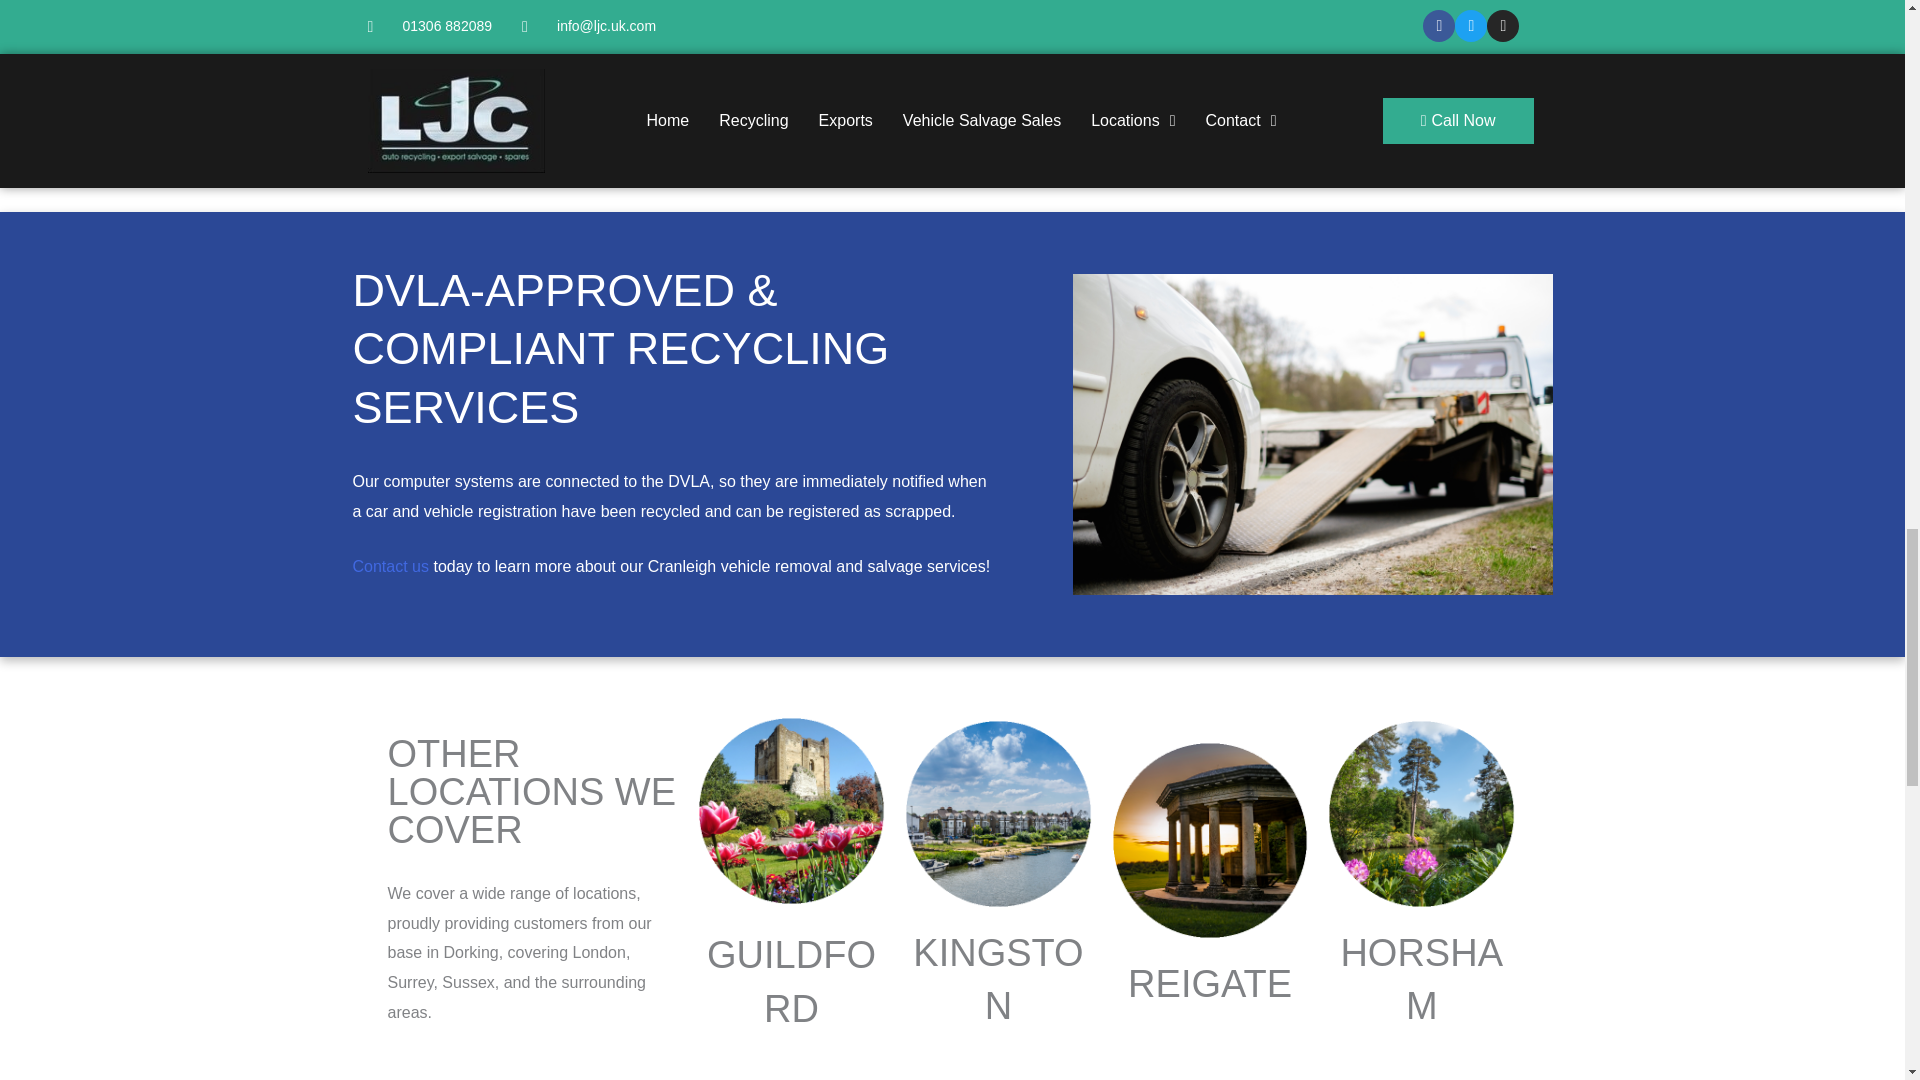 The image size is (1920, 1080). What do you see at coordinates (998, 814) in the screenshot?
I see `Kingston` at bounding box center [998, 814].